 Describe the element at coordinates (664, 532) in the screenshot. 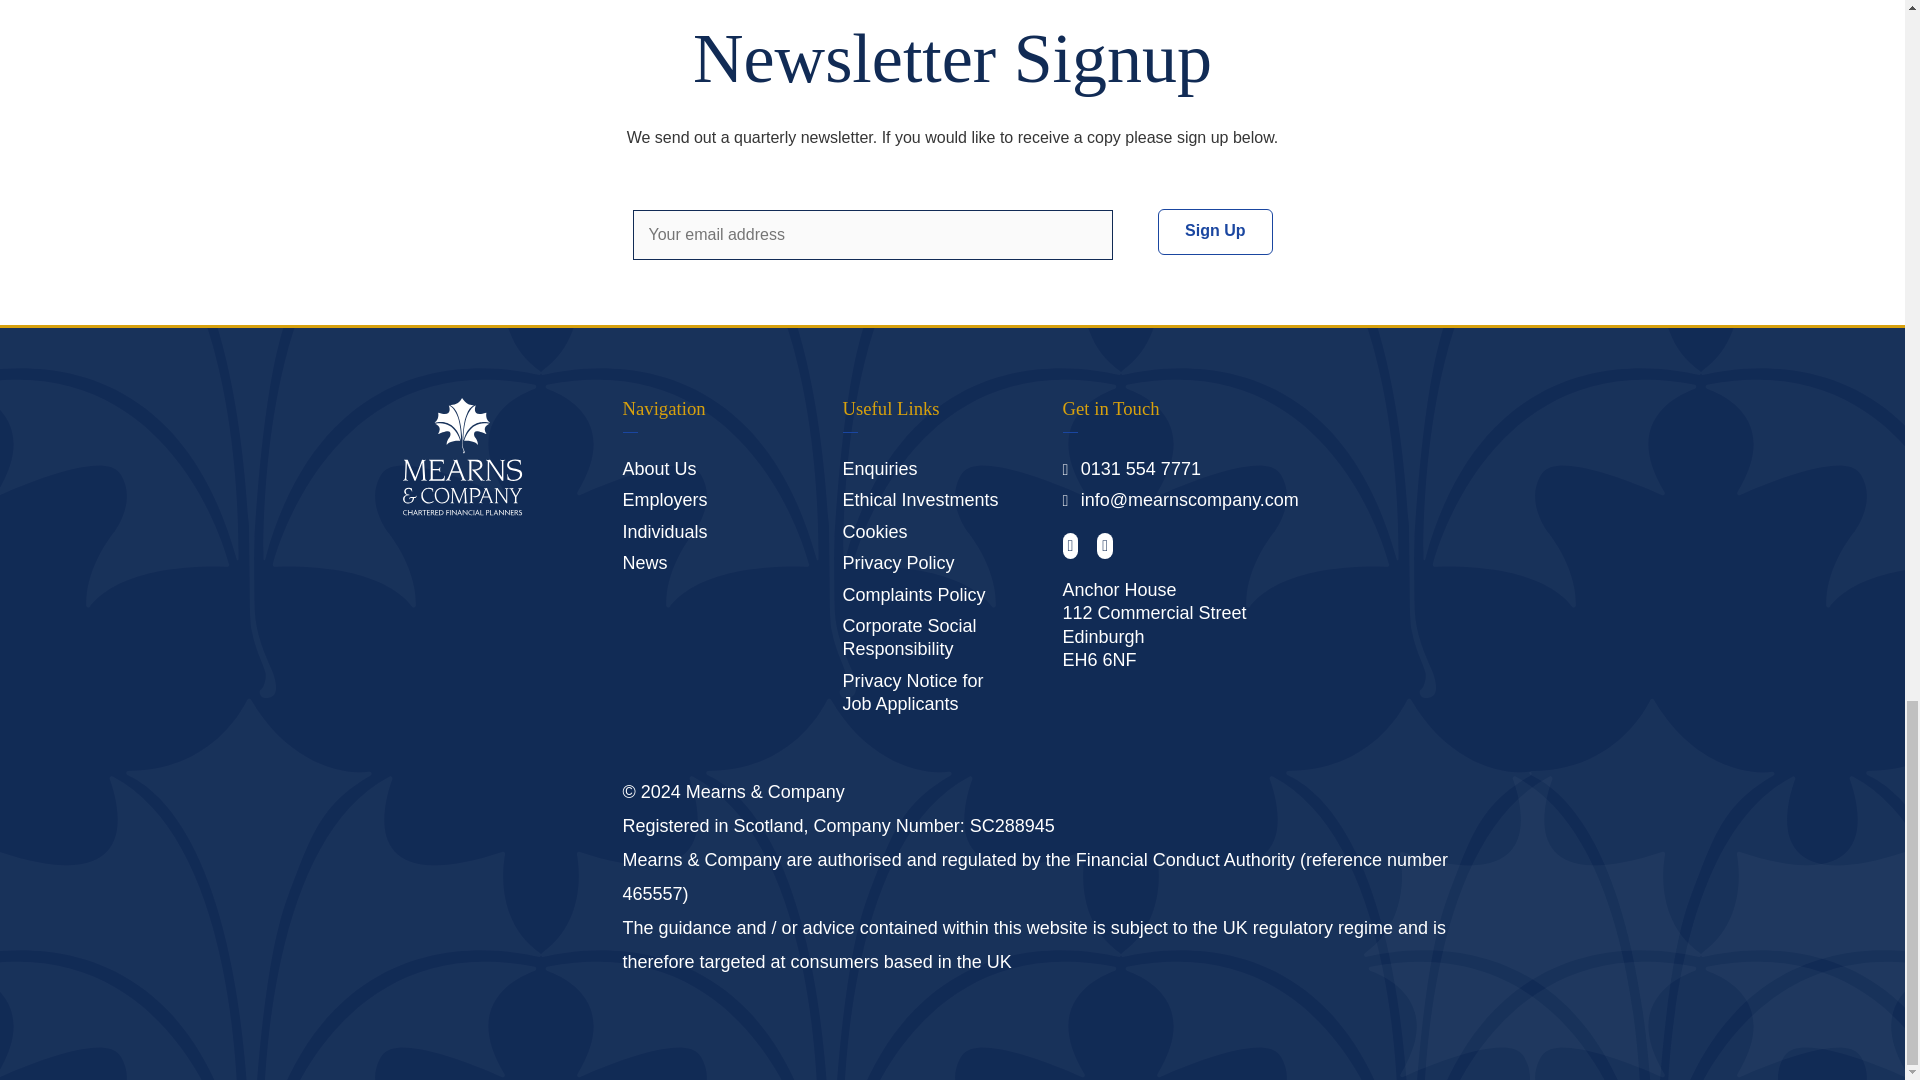

I see `Individuals` at that location.